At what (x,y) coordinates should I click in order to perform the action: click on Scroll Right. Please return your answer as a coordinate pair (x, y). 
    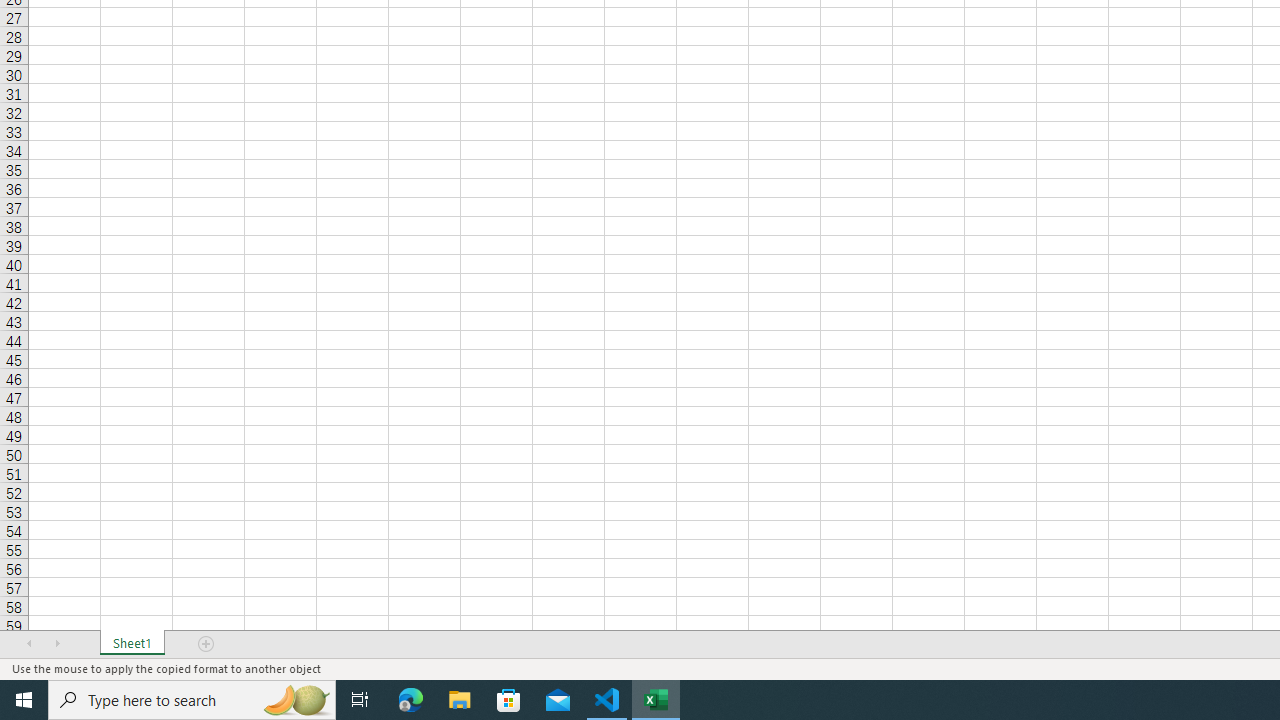
    Looking at the image, I should click on (57, 644).